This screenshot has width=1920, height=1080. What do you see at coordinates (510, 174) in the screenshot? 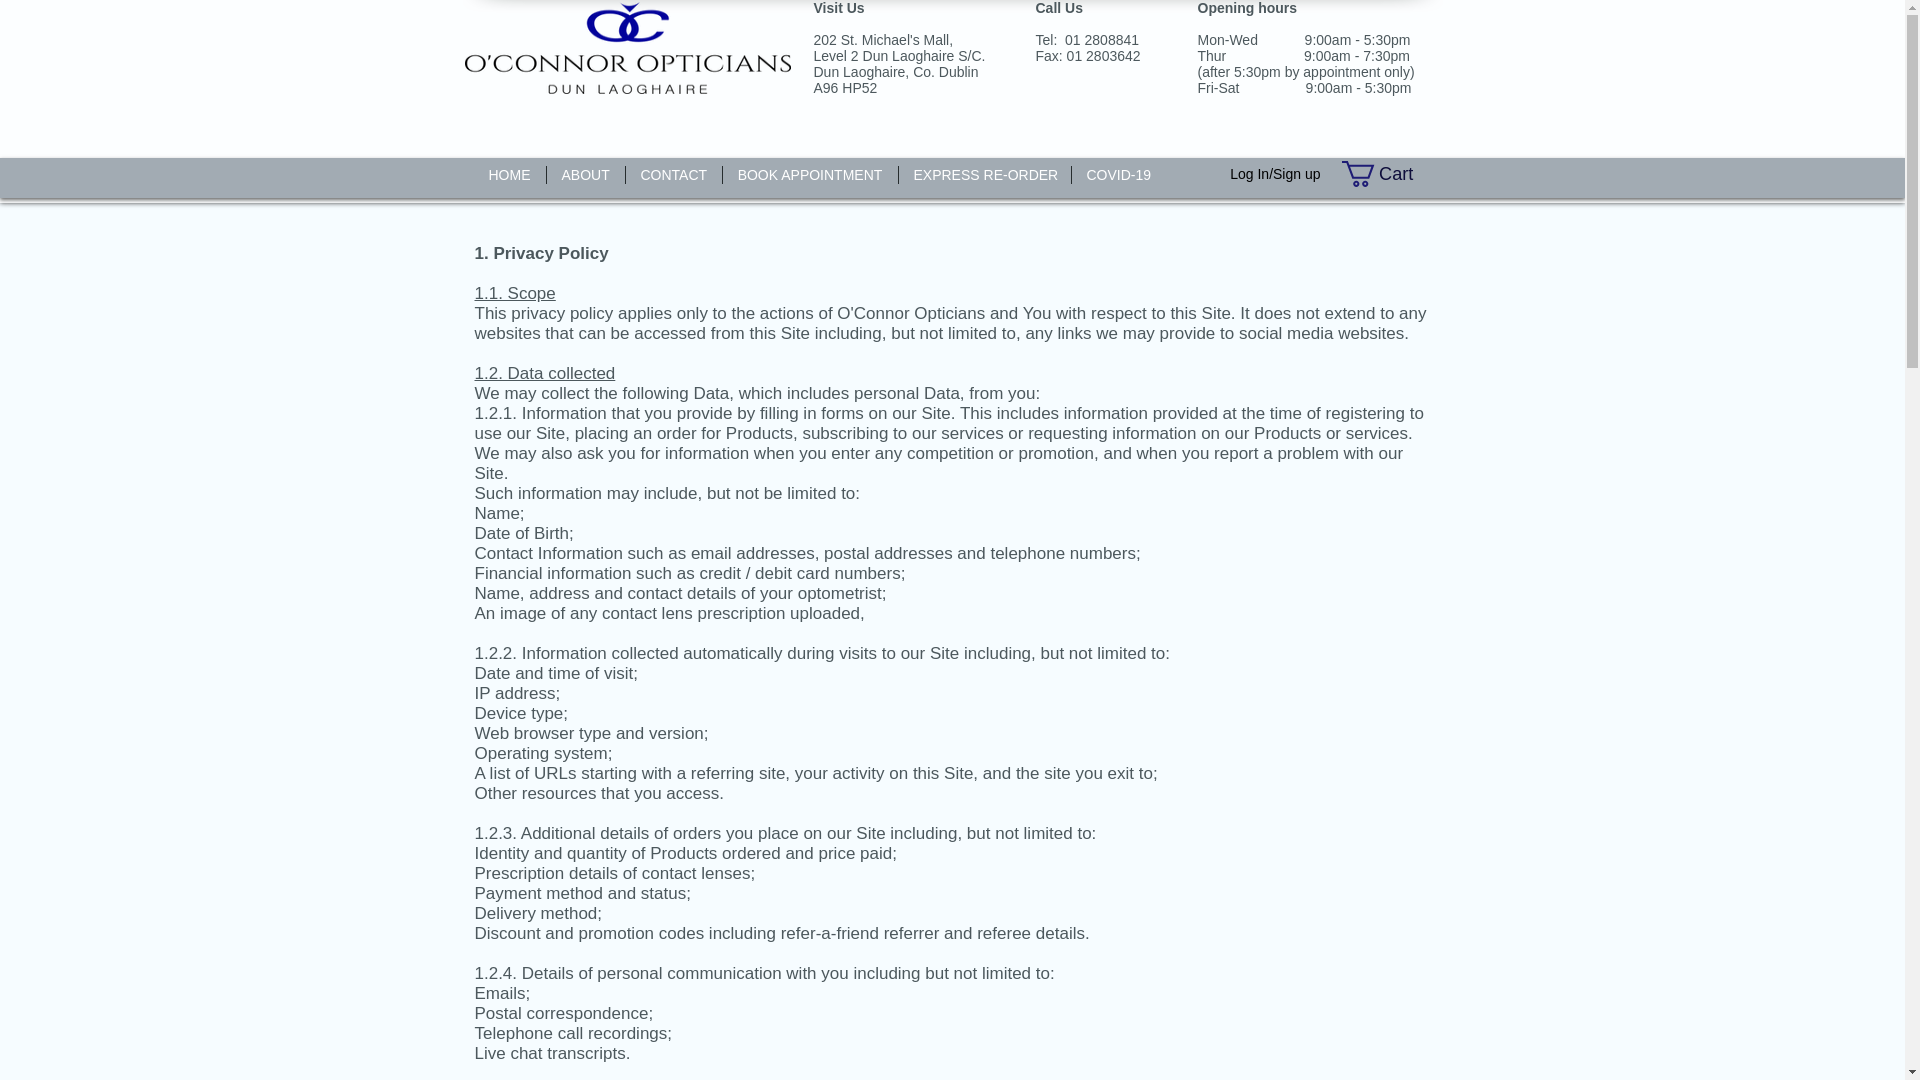
I see `HOME` at bounding box center [510, 174].